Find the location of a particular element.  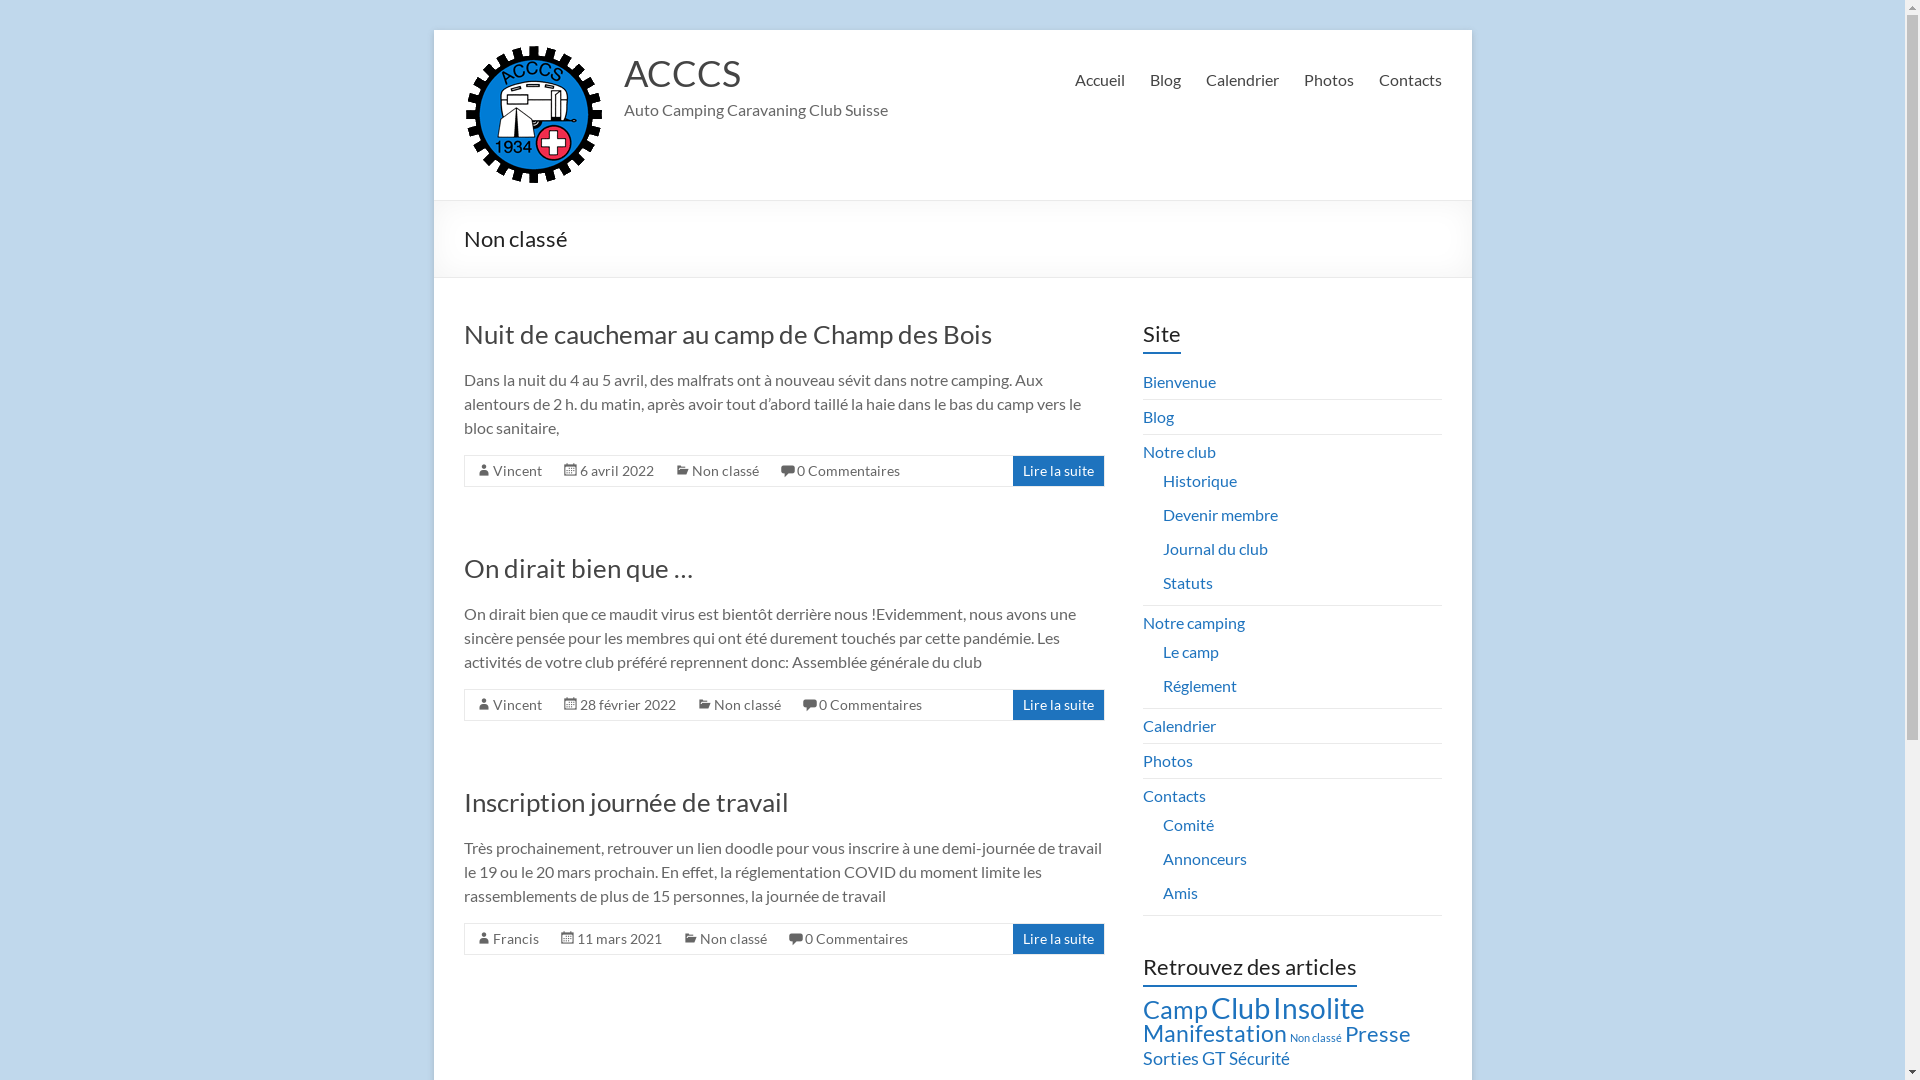

Vincent is located at coordinates (516, 470).